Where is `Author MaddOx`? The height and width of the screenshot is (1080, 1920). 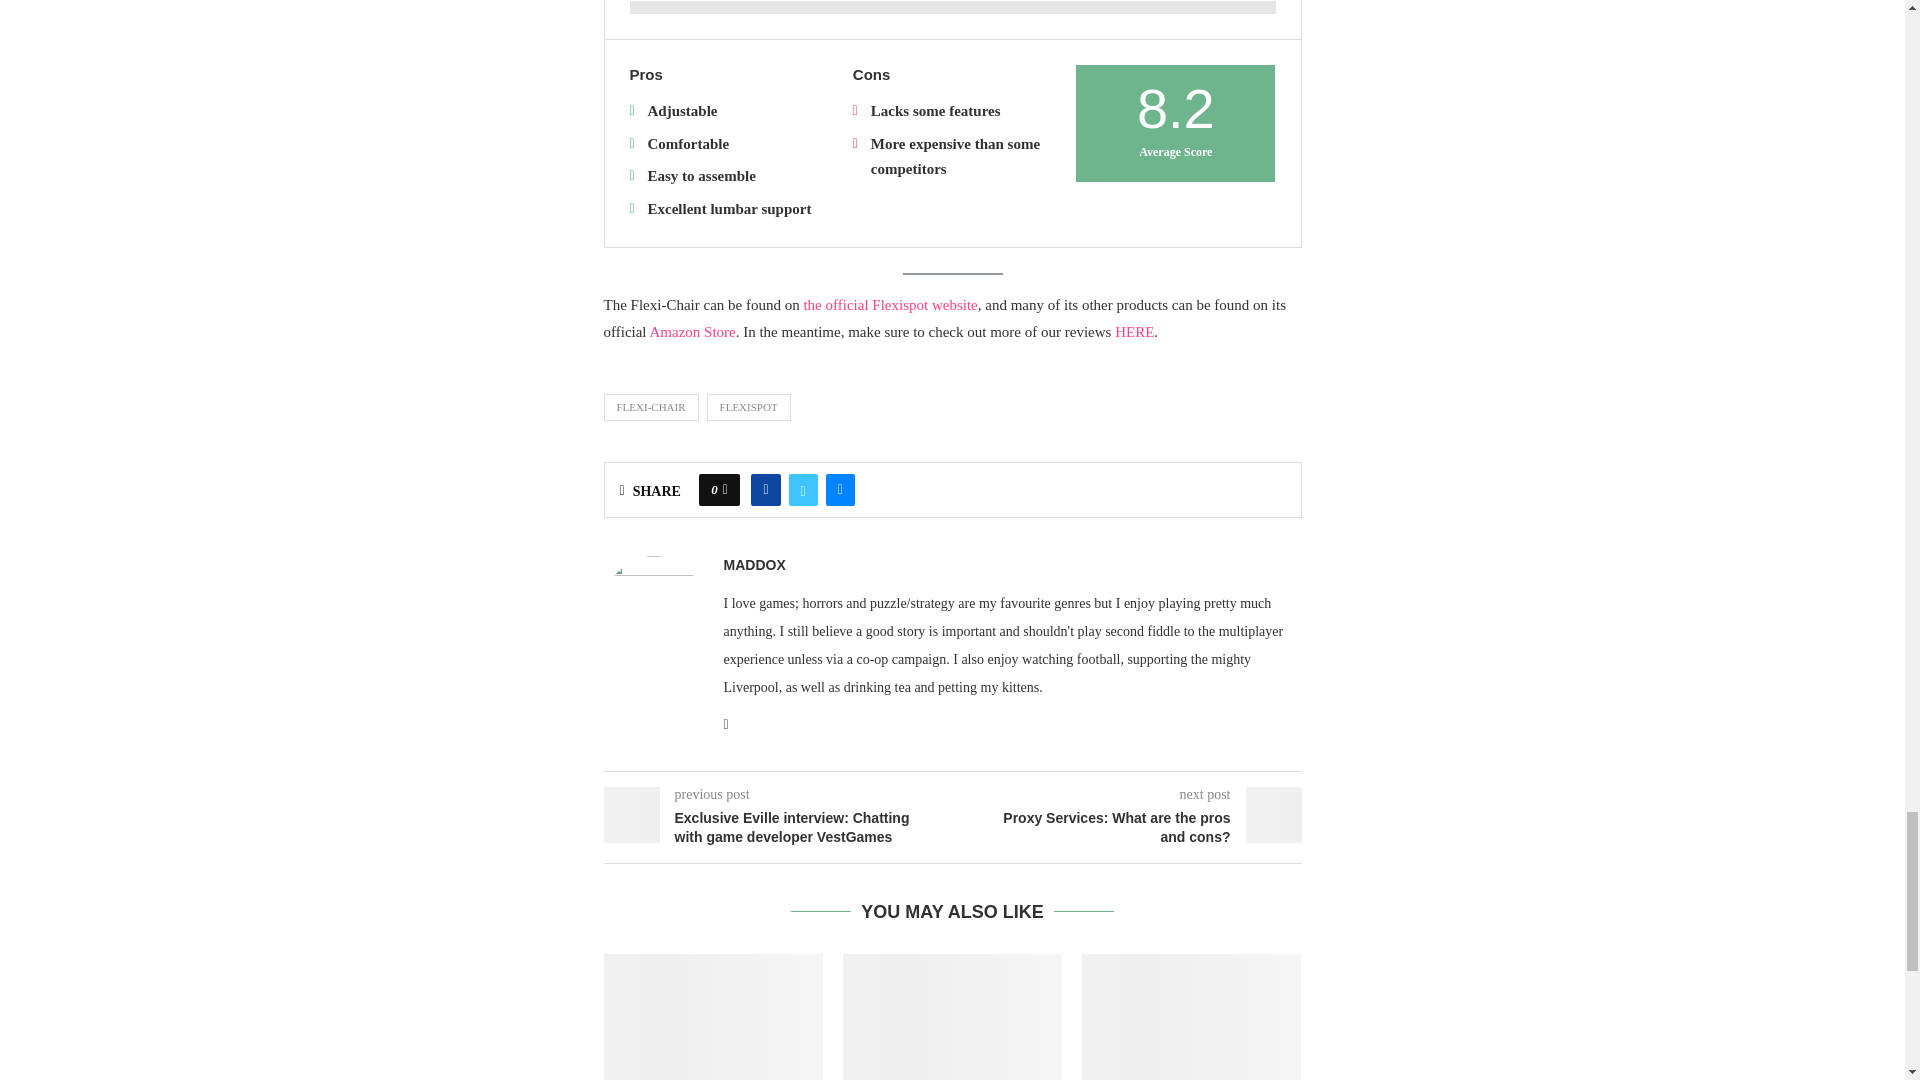
Author MaddOx is located at coordinates (754, 565).